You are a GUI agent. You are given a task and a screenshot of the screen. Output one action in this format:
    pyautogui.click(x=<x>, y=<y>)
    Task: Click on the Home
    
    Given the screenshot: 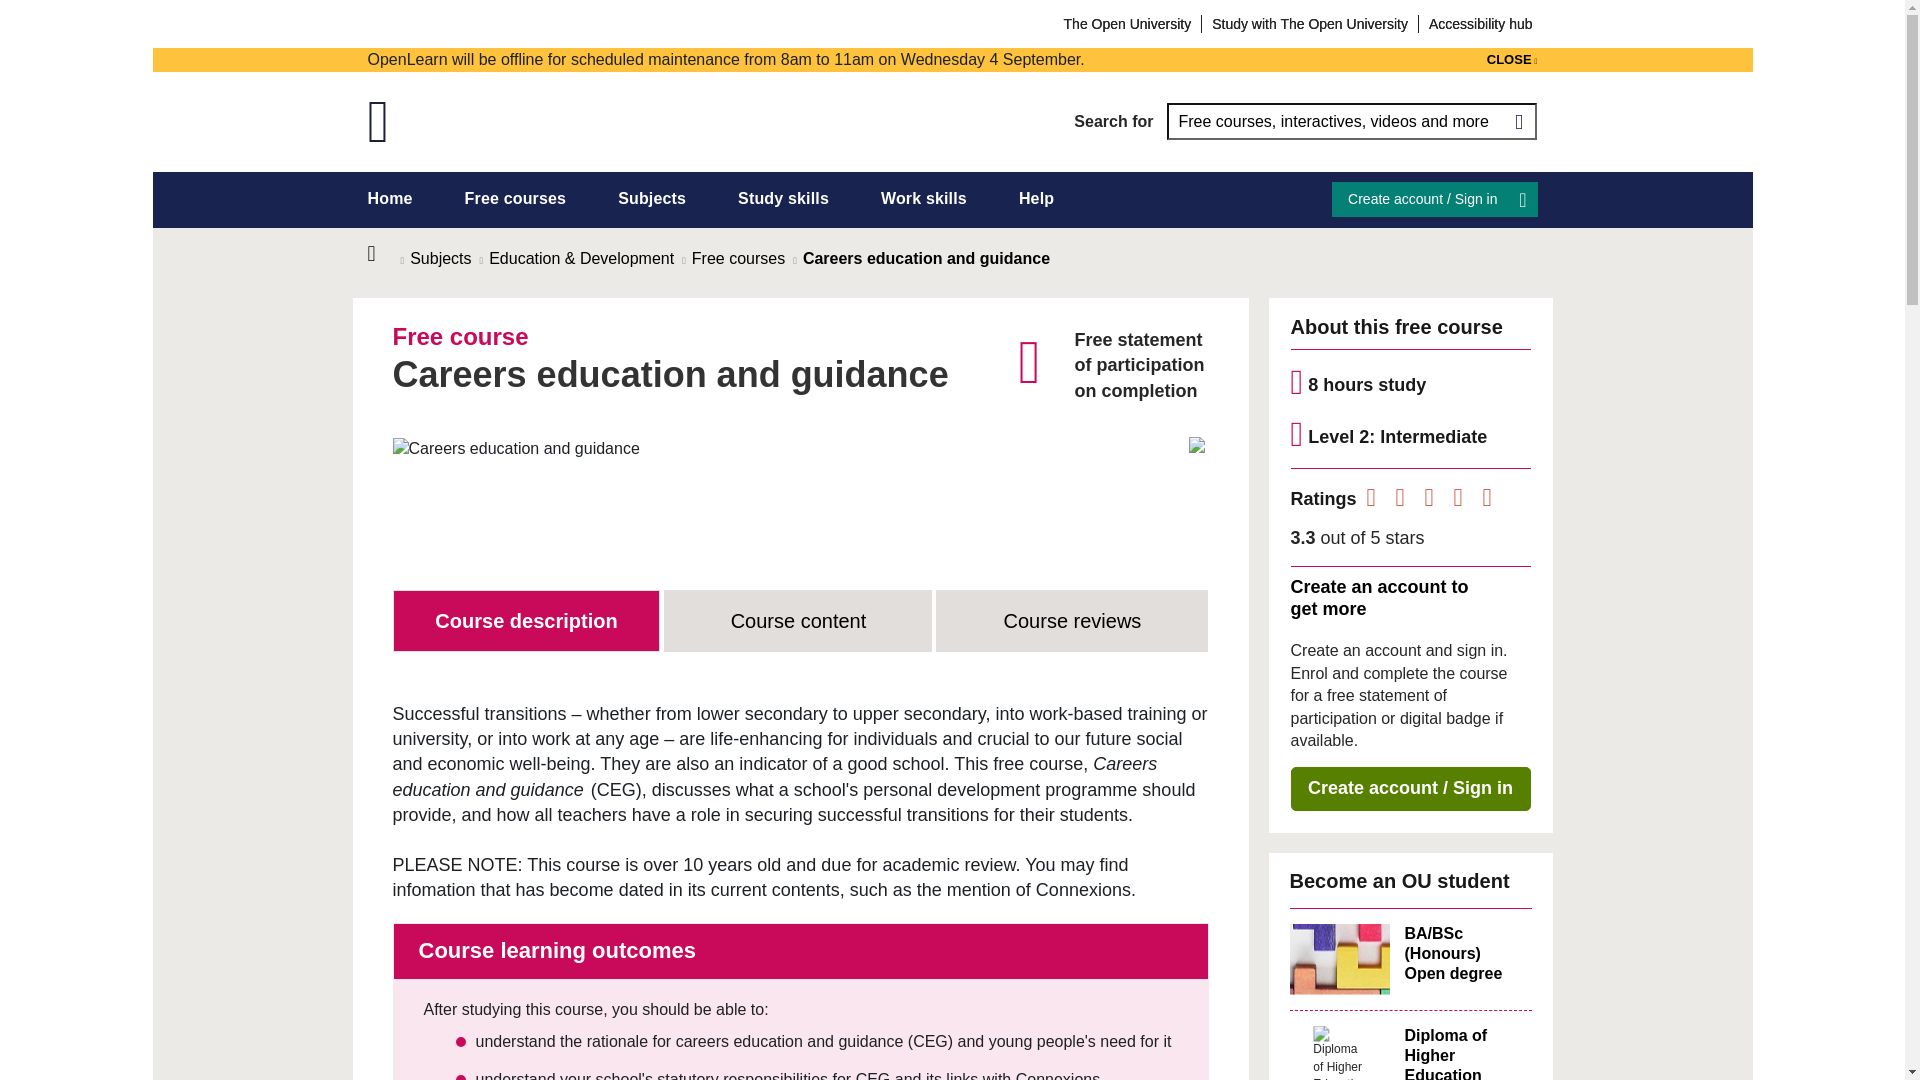 What is the action you would take?
    pyautogui.click(x=384, y=254)
    